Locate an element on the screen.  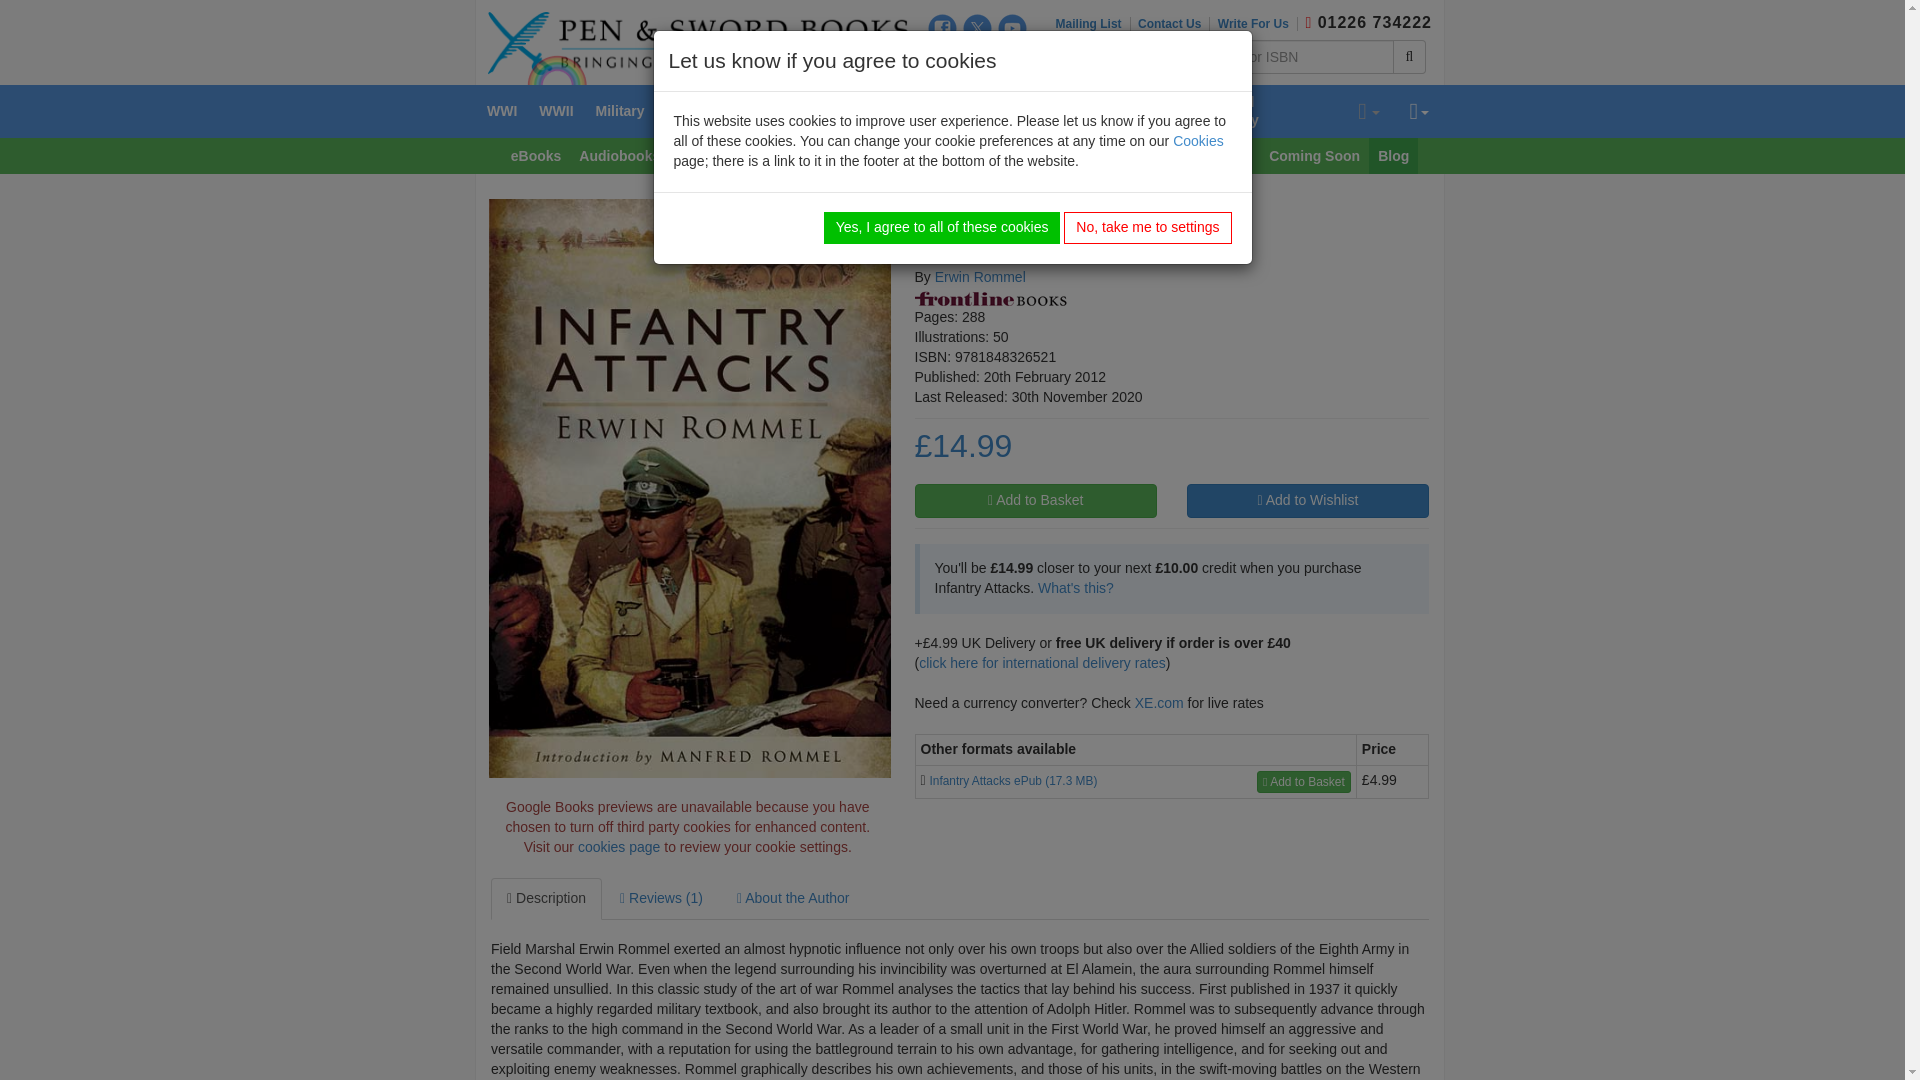
X is located at coordinates (978, 28).